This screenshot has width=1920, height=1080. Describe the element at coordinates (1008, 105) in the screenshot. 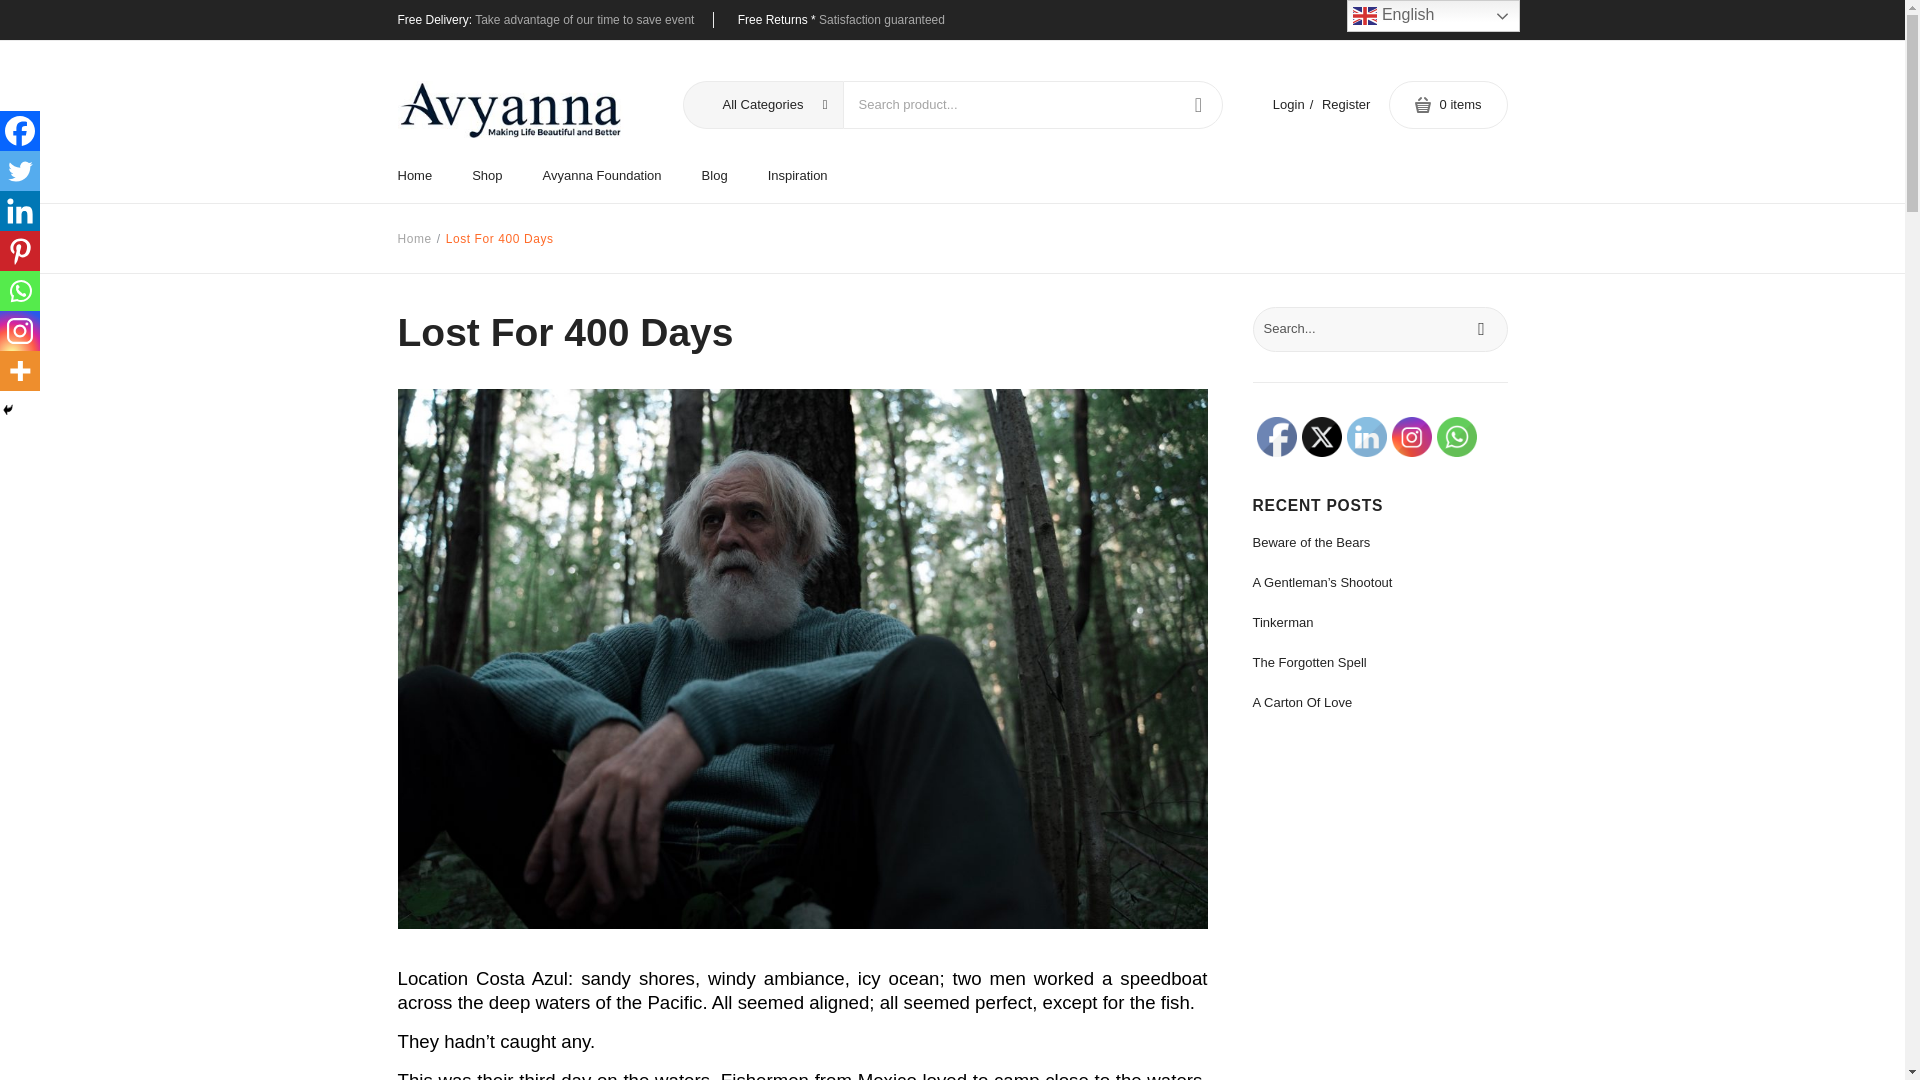

I see `Search product...` at that location.